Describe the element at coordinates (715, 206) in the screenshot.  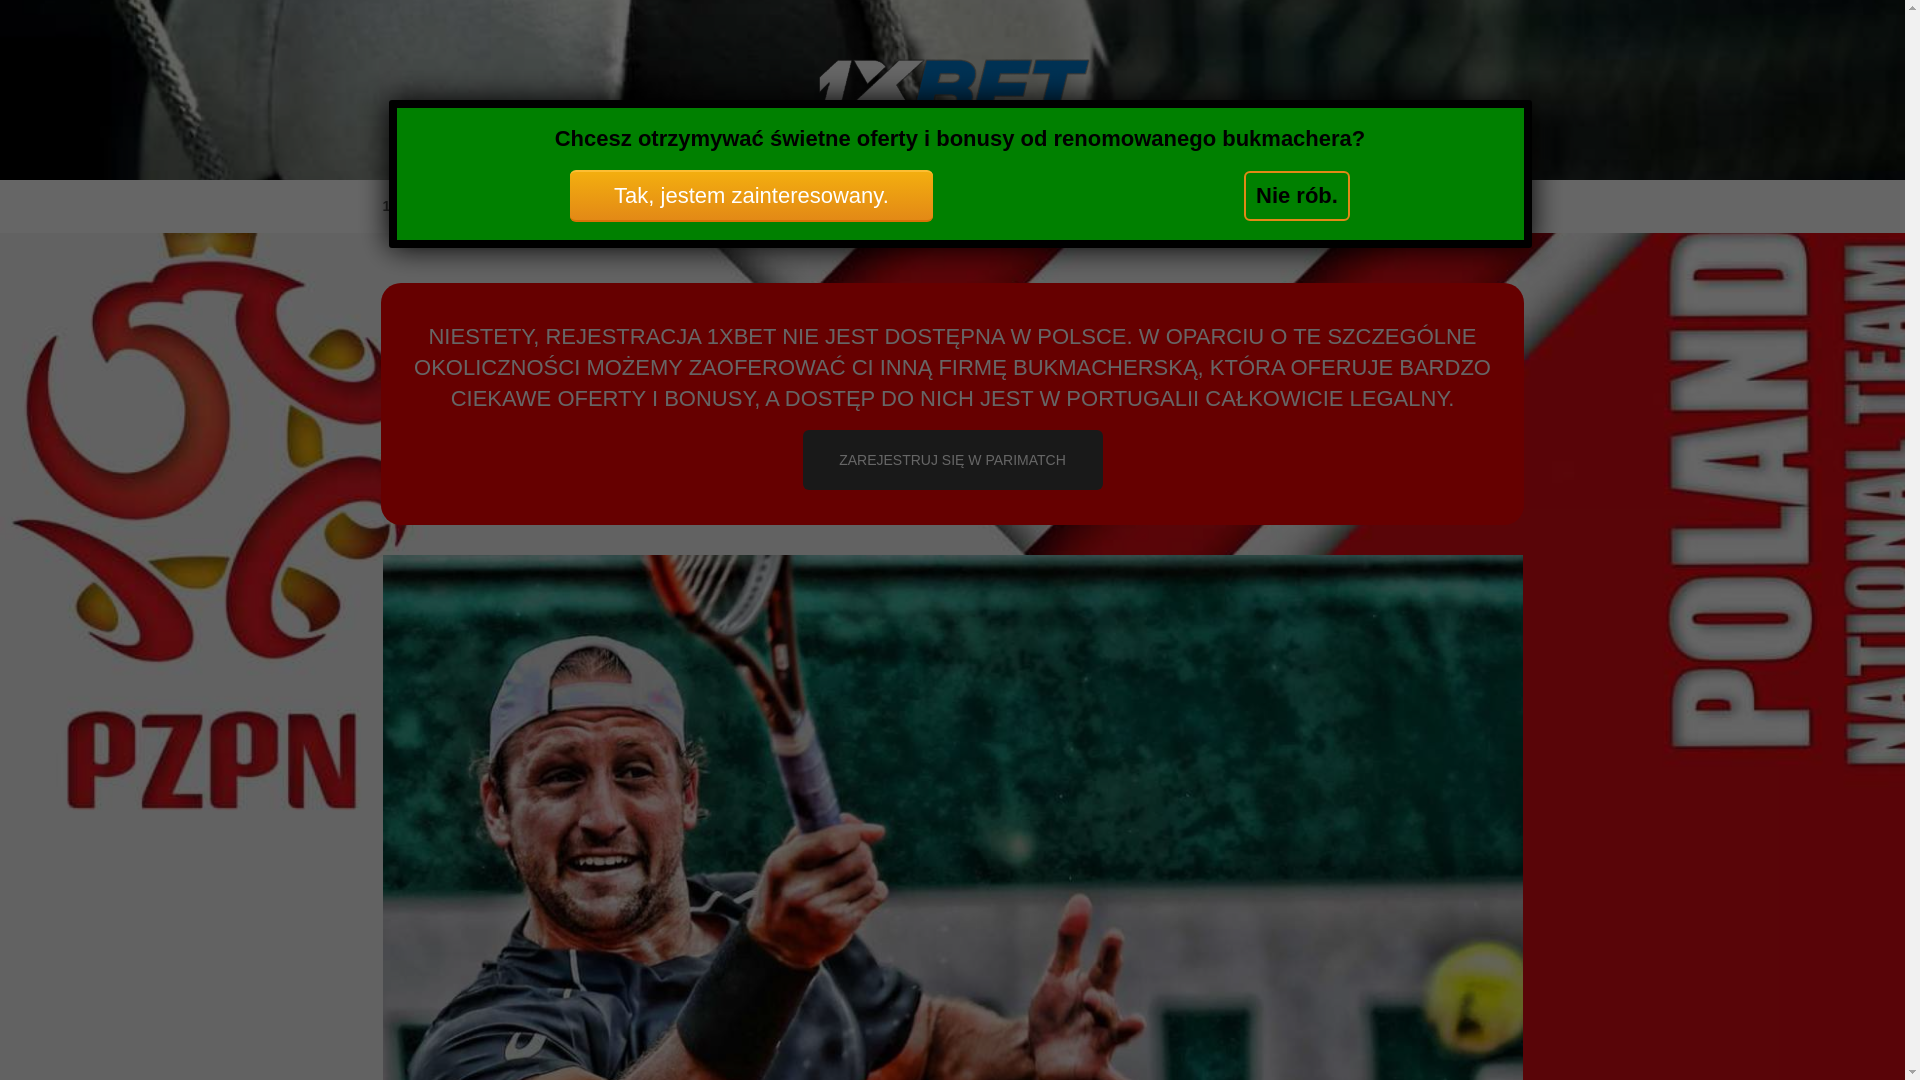
I see `1XBET REJESTRACJA` at that location.